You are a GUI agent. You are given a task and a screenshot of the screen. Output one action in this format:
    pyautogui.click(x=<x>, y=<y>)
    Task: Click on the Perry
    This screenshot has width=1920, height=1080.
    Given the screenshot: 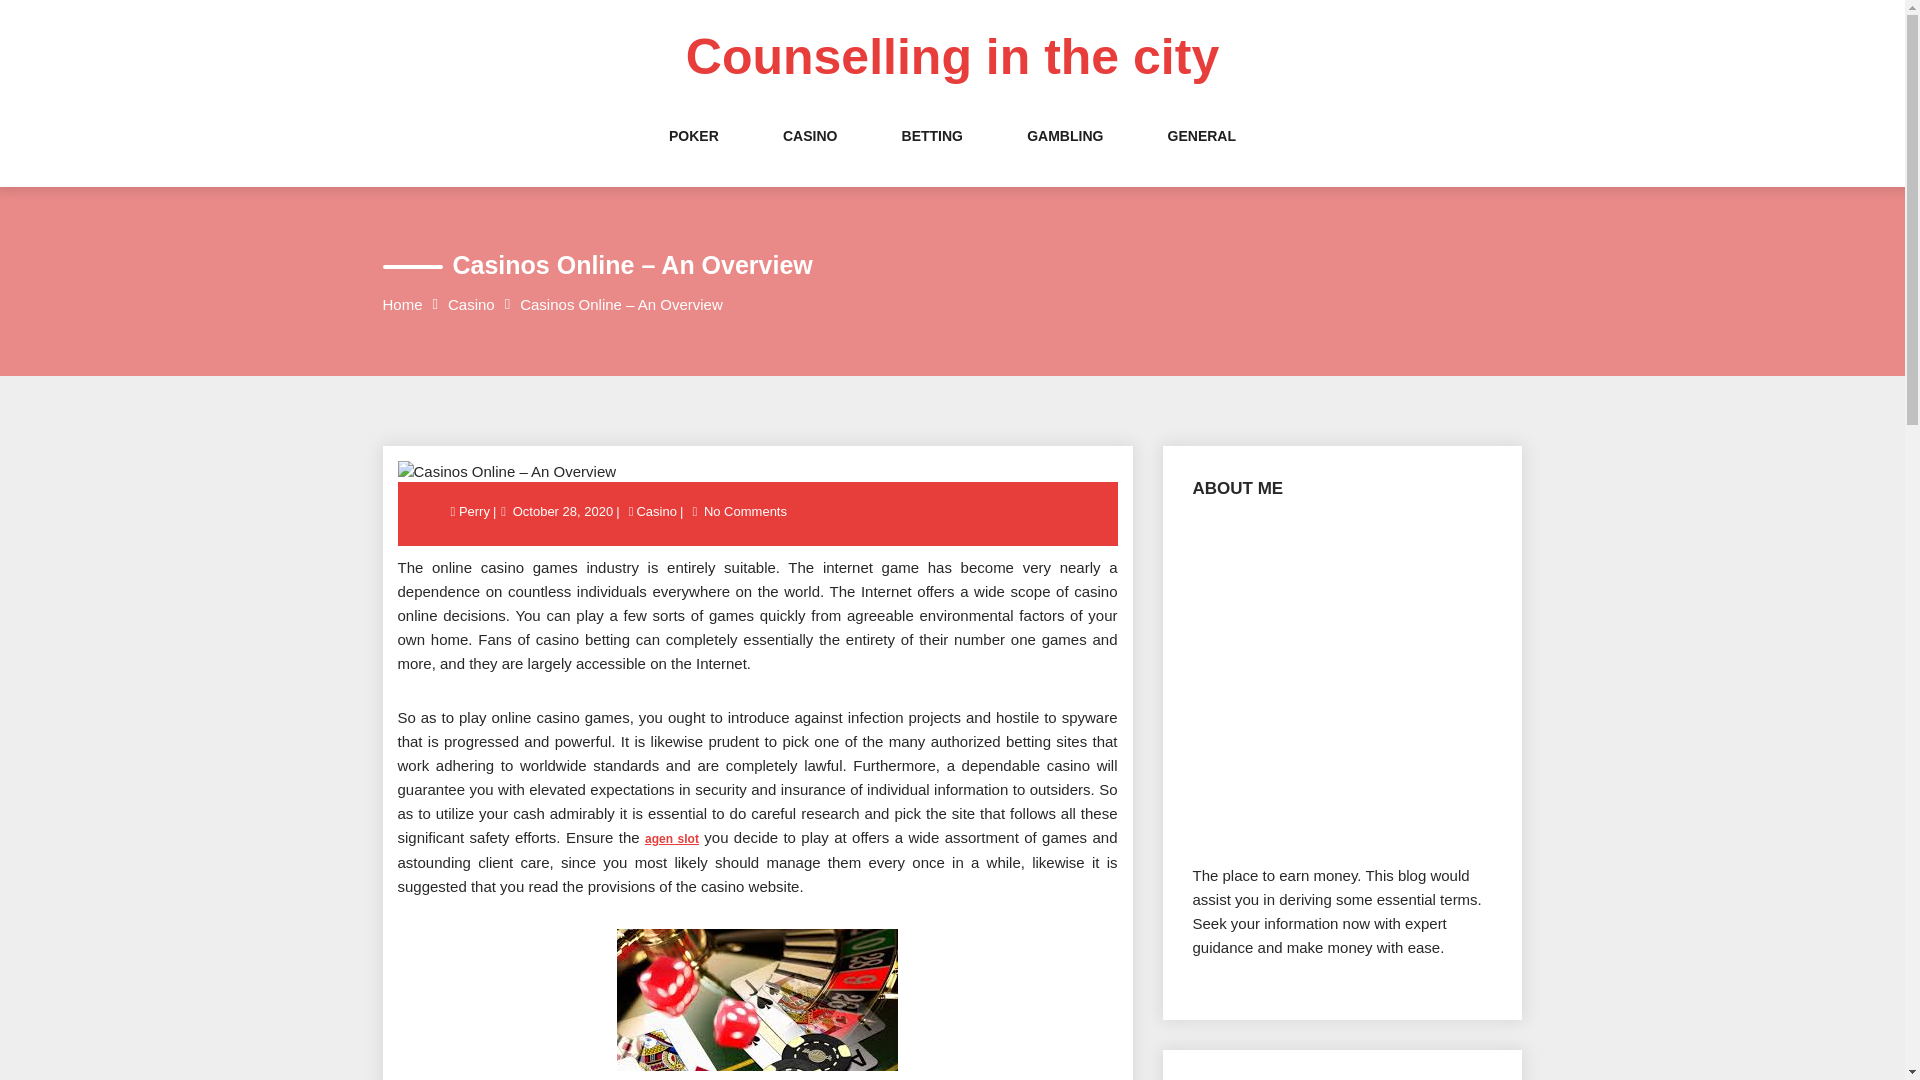 What is the action you would take?
    pyautogui.click(x=476, y=512)
    